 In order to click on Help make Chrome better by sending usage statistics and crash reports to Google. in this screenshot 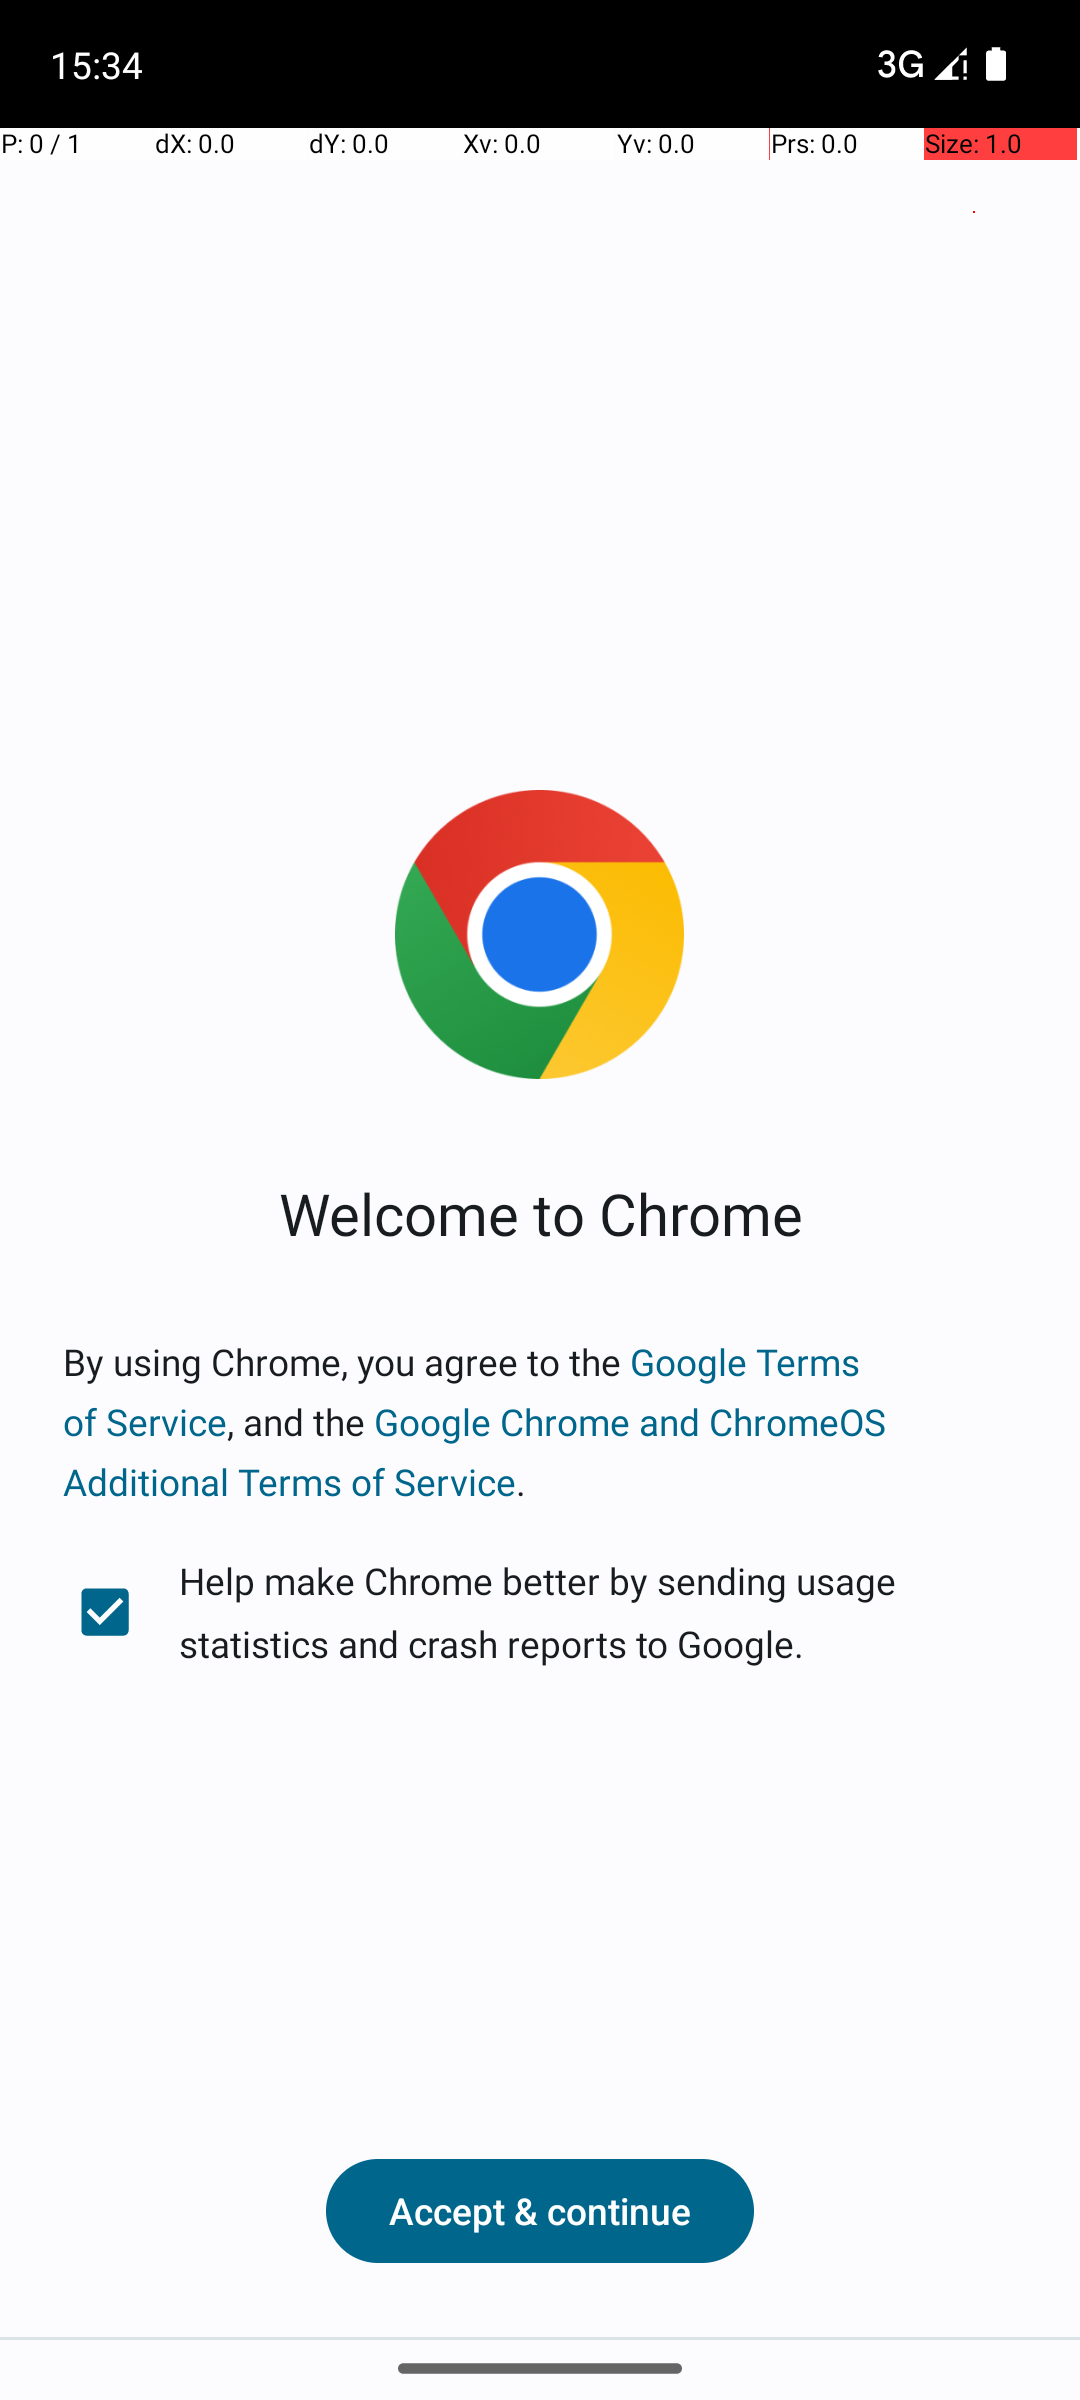, I will do `click(540, 1612)`.